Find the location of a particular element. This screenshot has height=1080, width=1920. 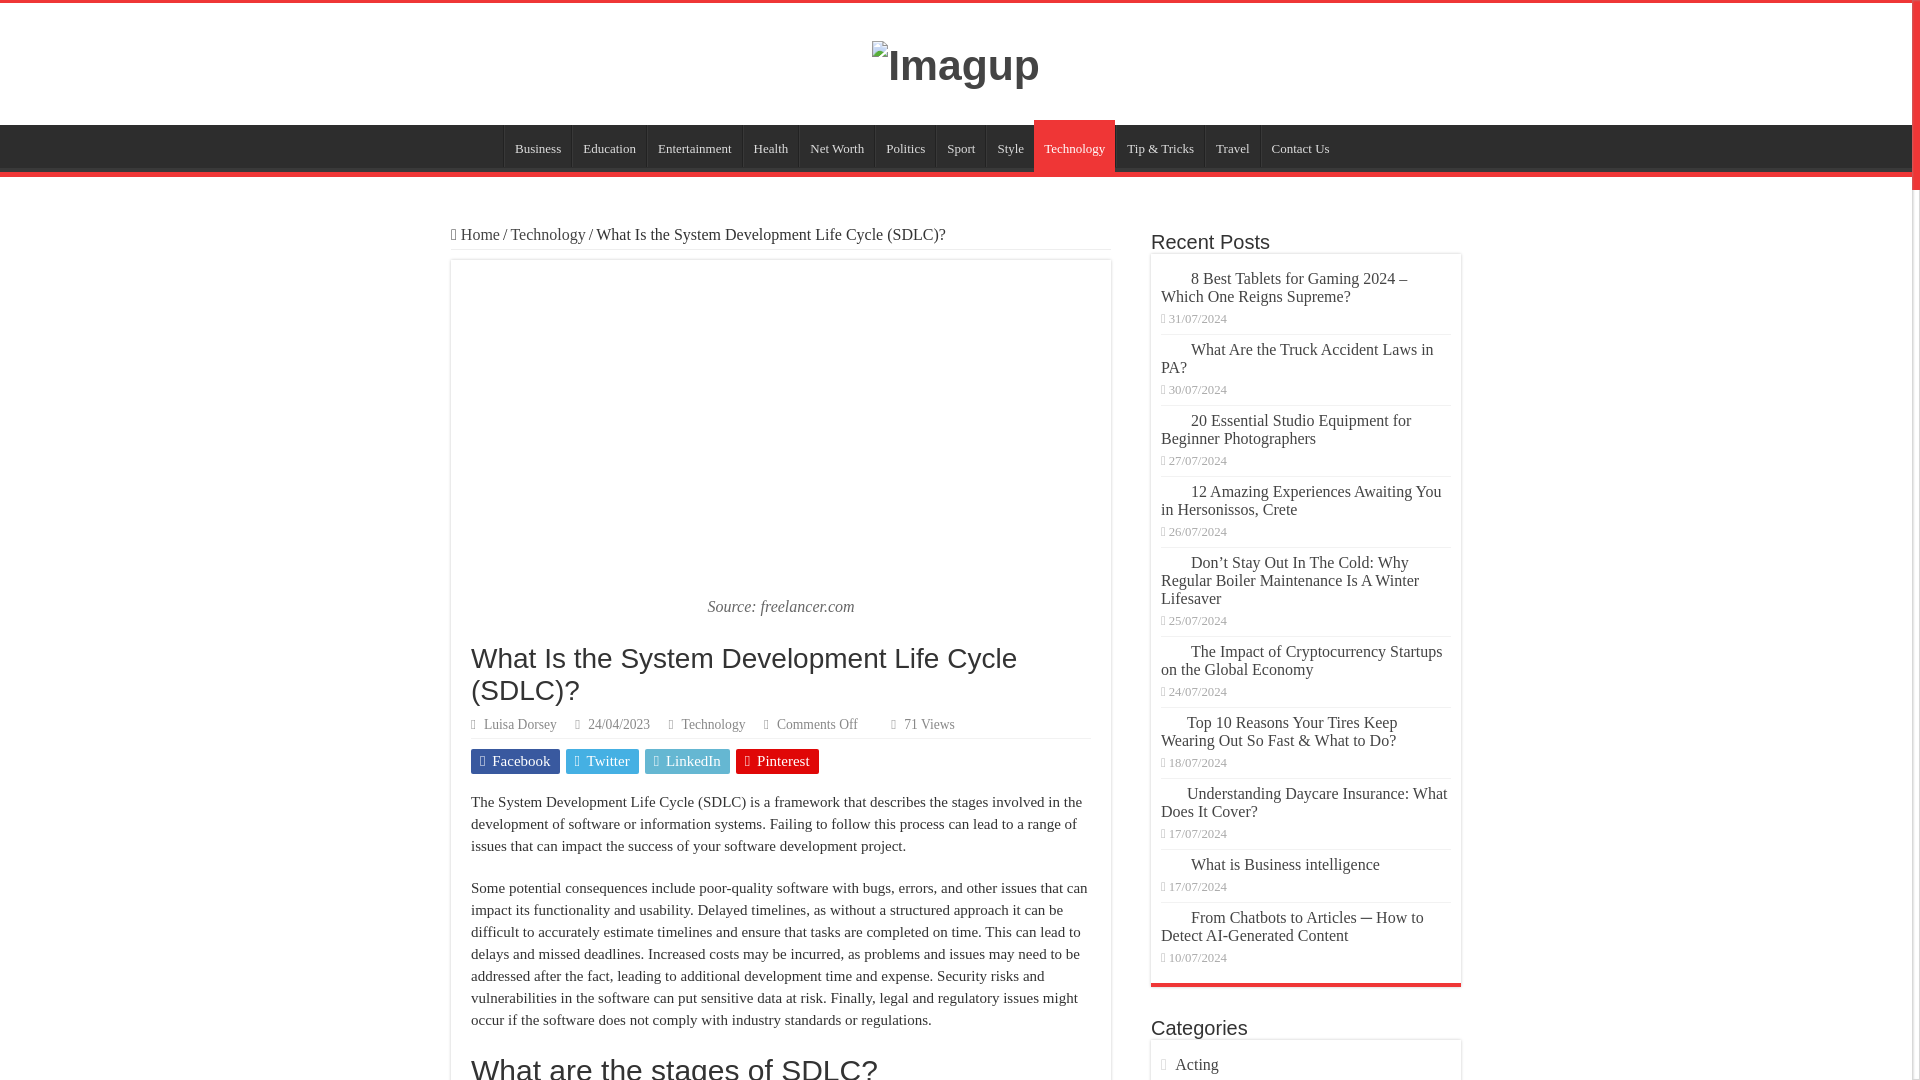

Sport is located at coordinates (960, 146).